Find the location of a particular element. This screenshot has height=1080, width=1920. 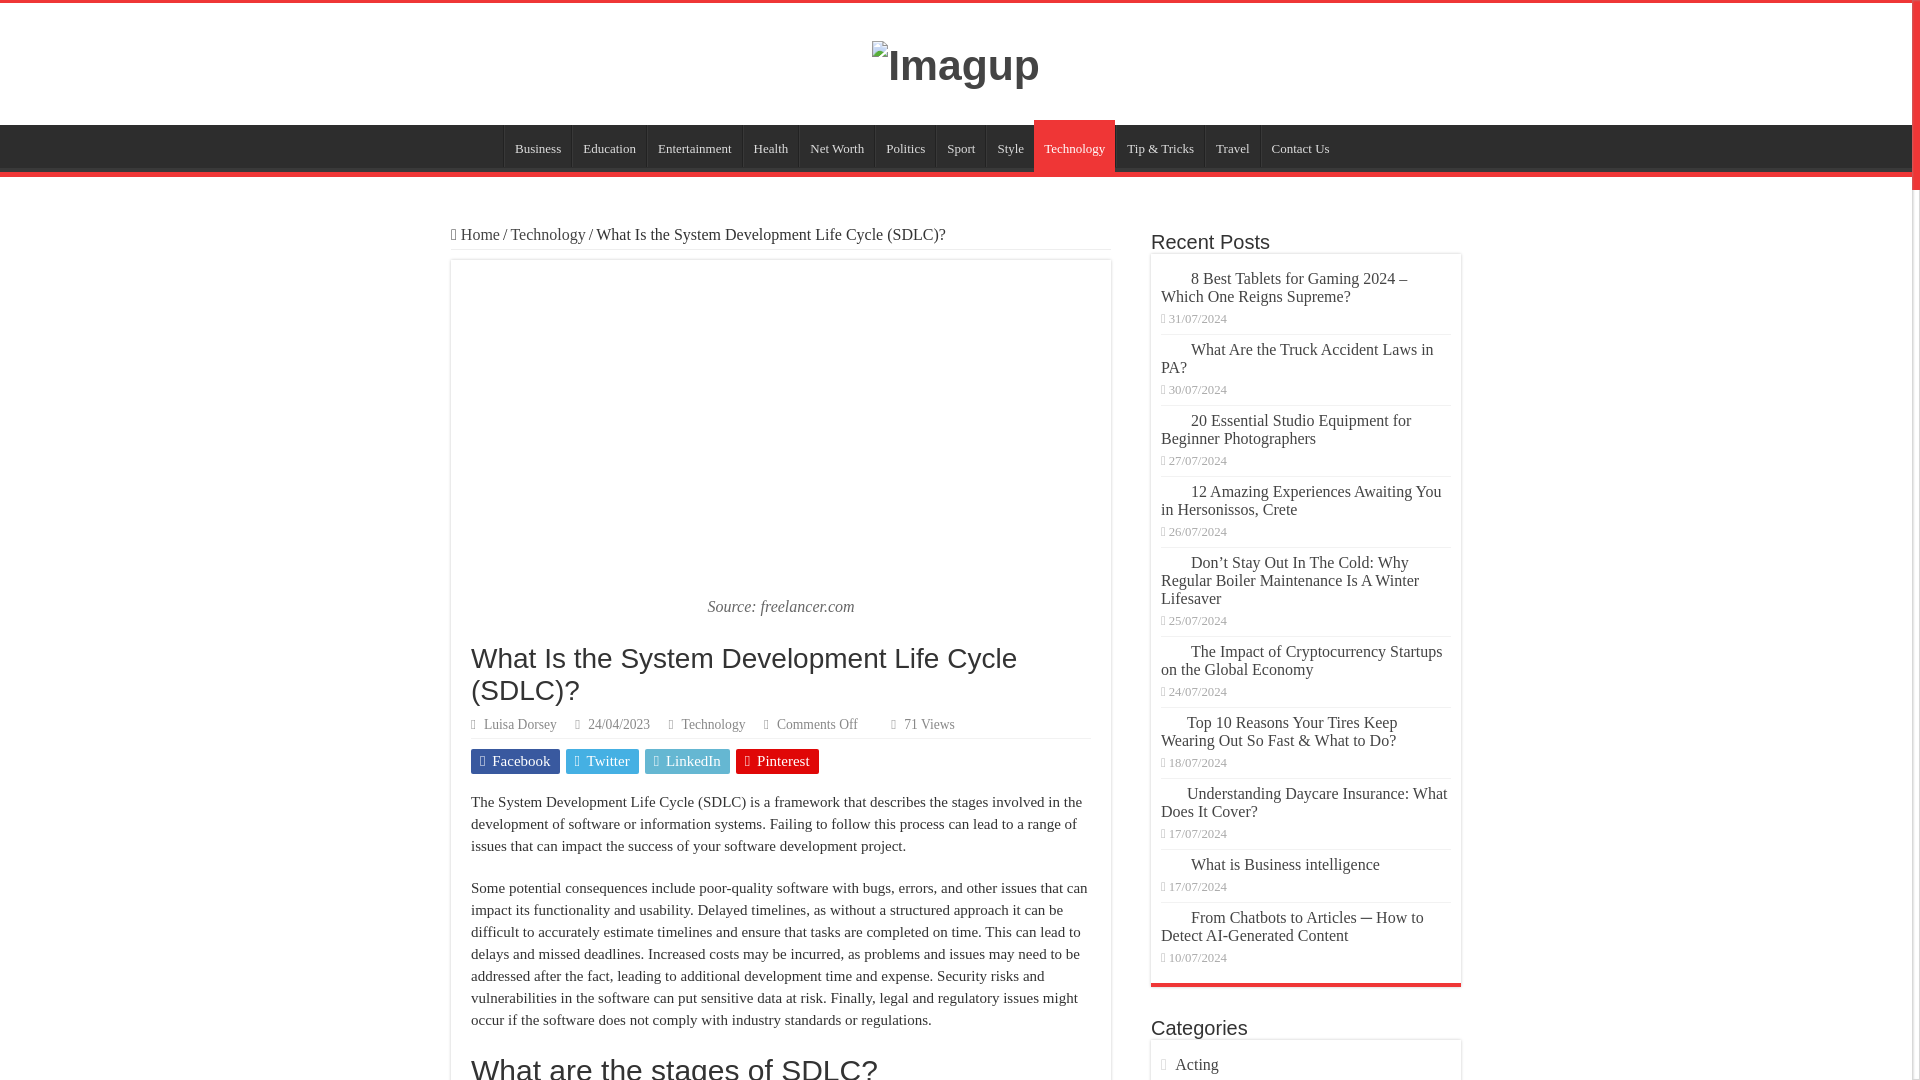

Sport is located at coordinates (960, 146).